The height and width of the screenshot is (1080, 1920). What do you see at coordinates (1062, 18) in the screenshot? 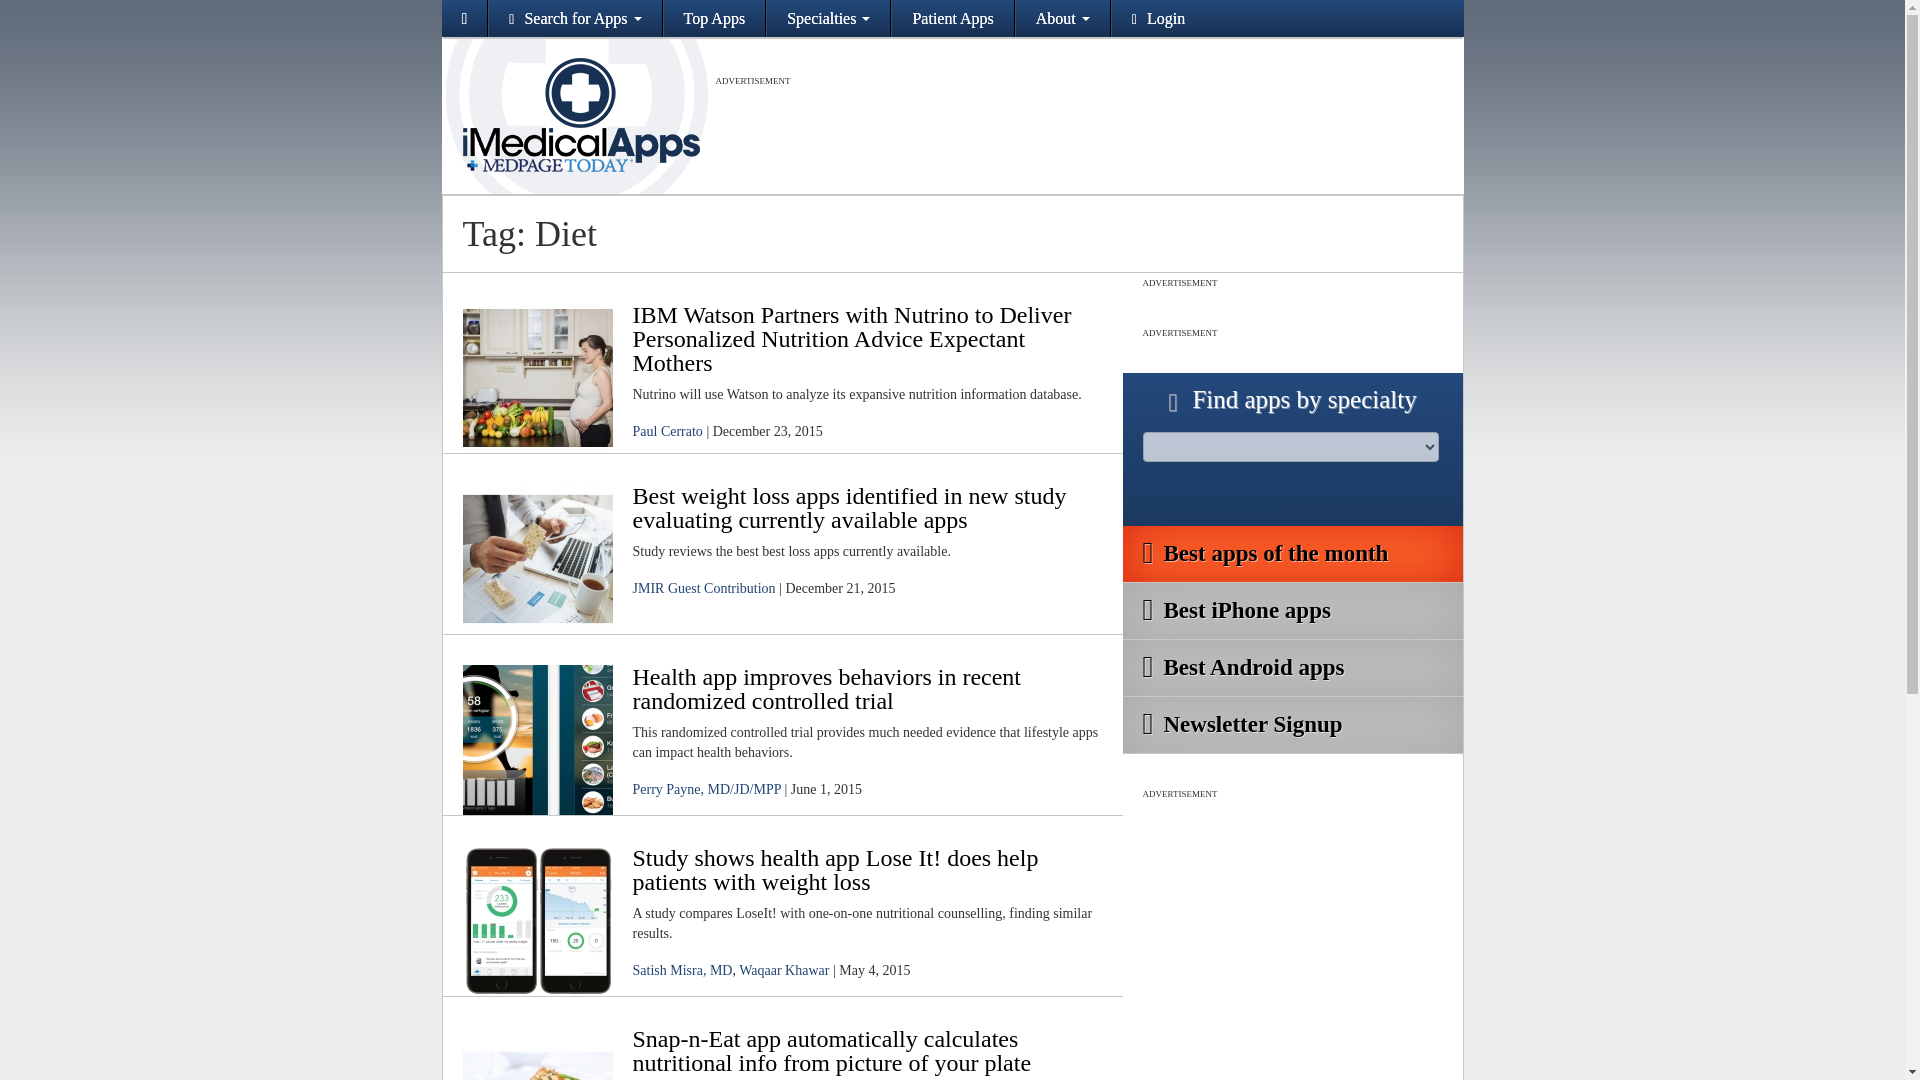
I see `About` at bounding box center [1062, 18].